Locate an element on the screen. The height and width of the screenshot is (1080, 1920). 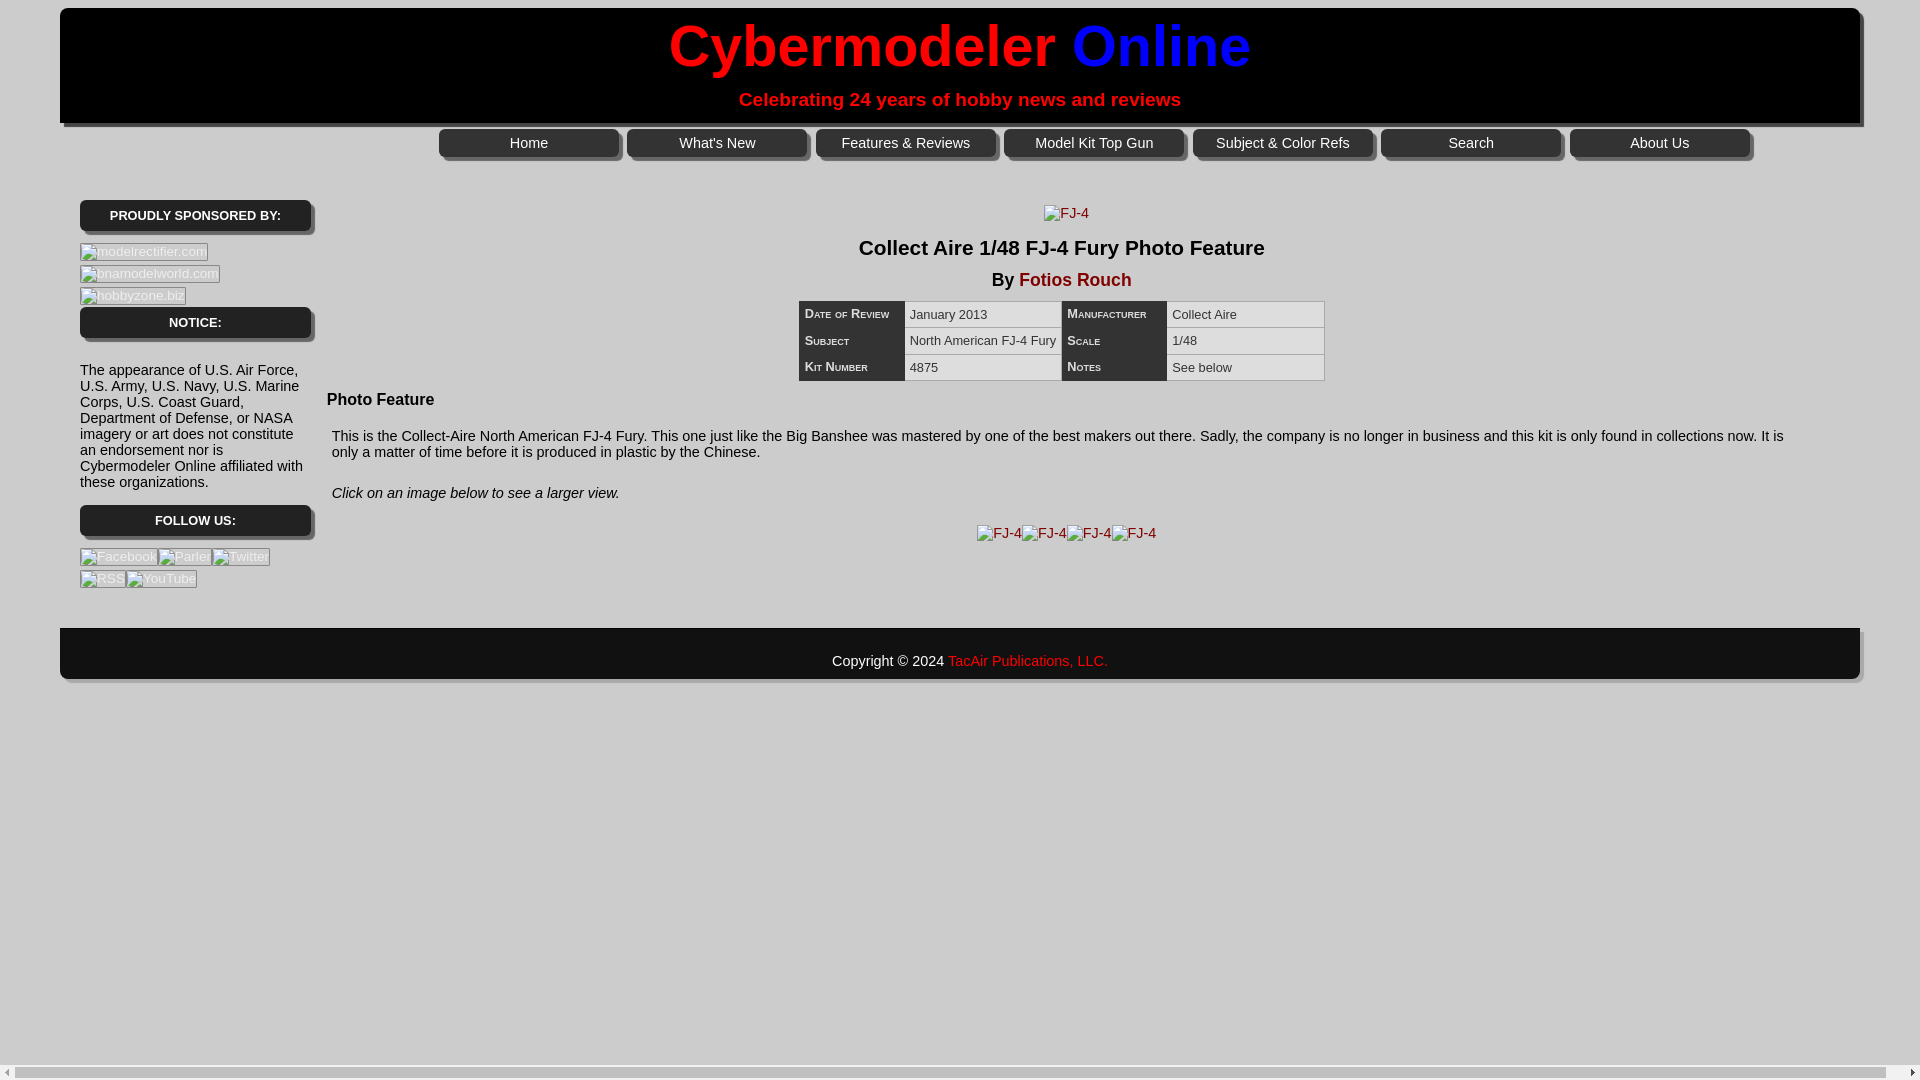
Model Kit Top Gun is located at coordinates (1094, 142).